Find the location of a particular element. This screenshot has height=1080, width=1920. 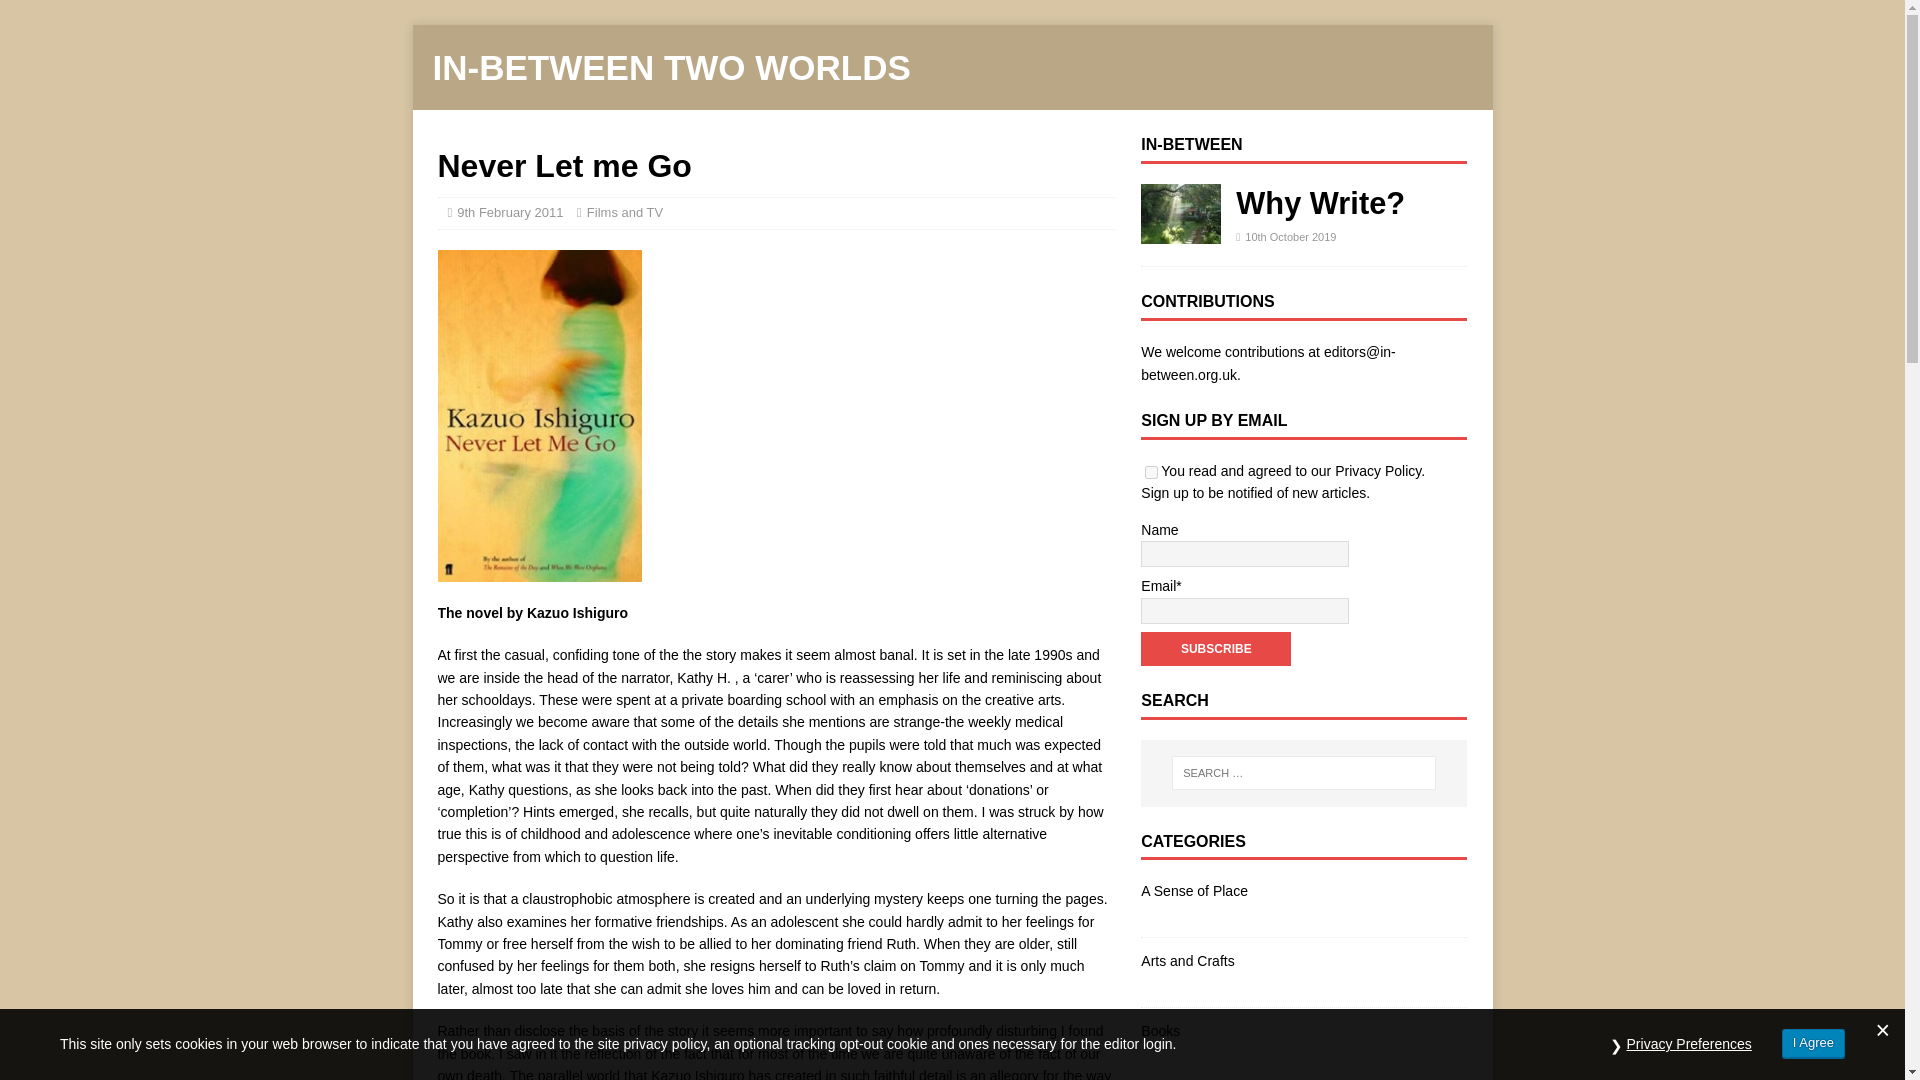

Privacy Policy is located at coordinates (1377, 471).